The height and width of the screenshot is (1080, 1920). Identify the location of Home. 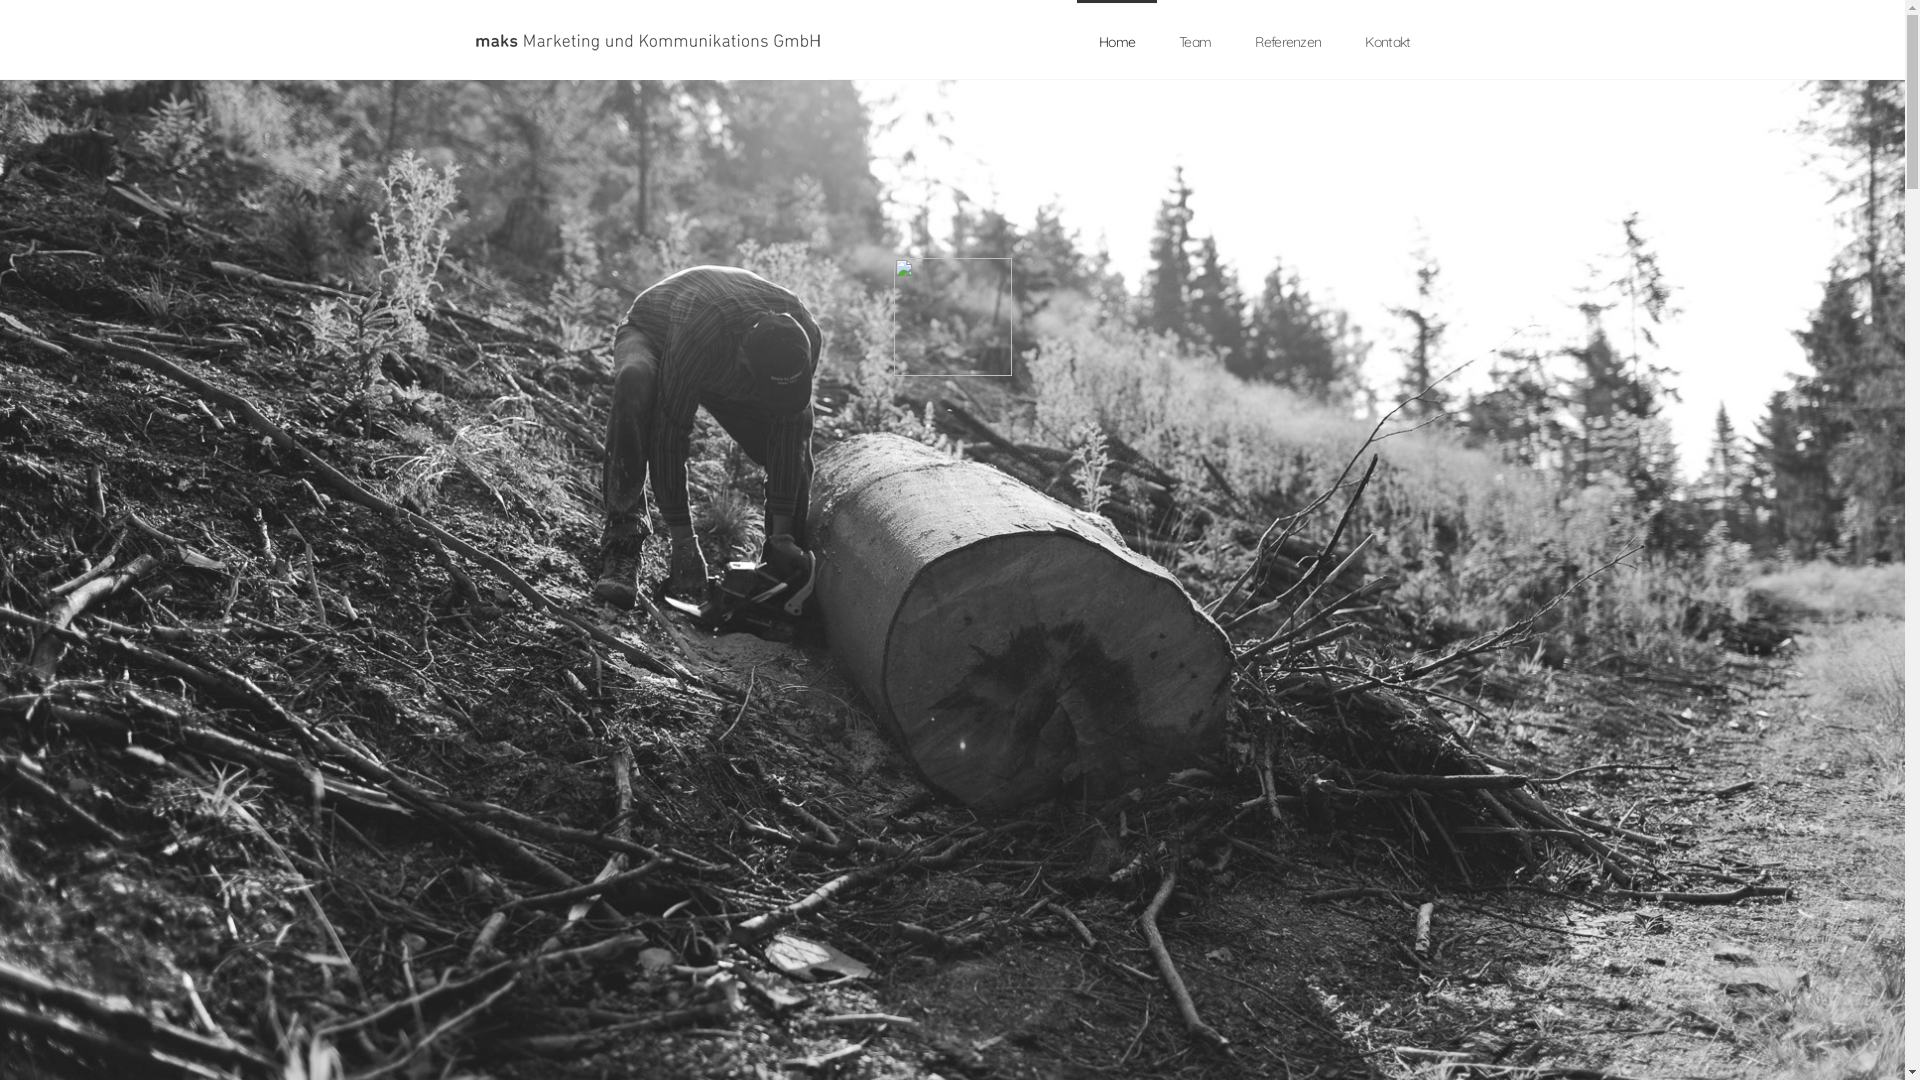
(1117, 42).